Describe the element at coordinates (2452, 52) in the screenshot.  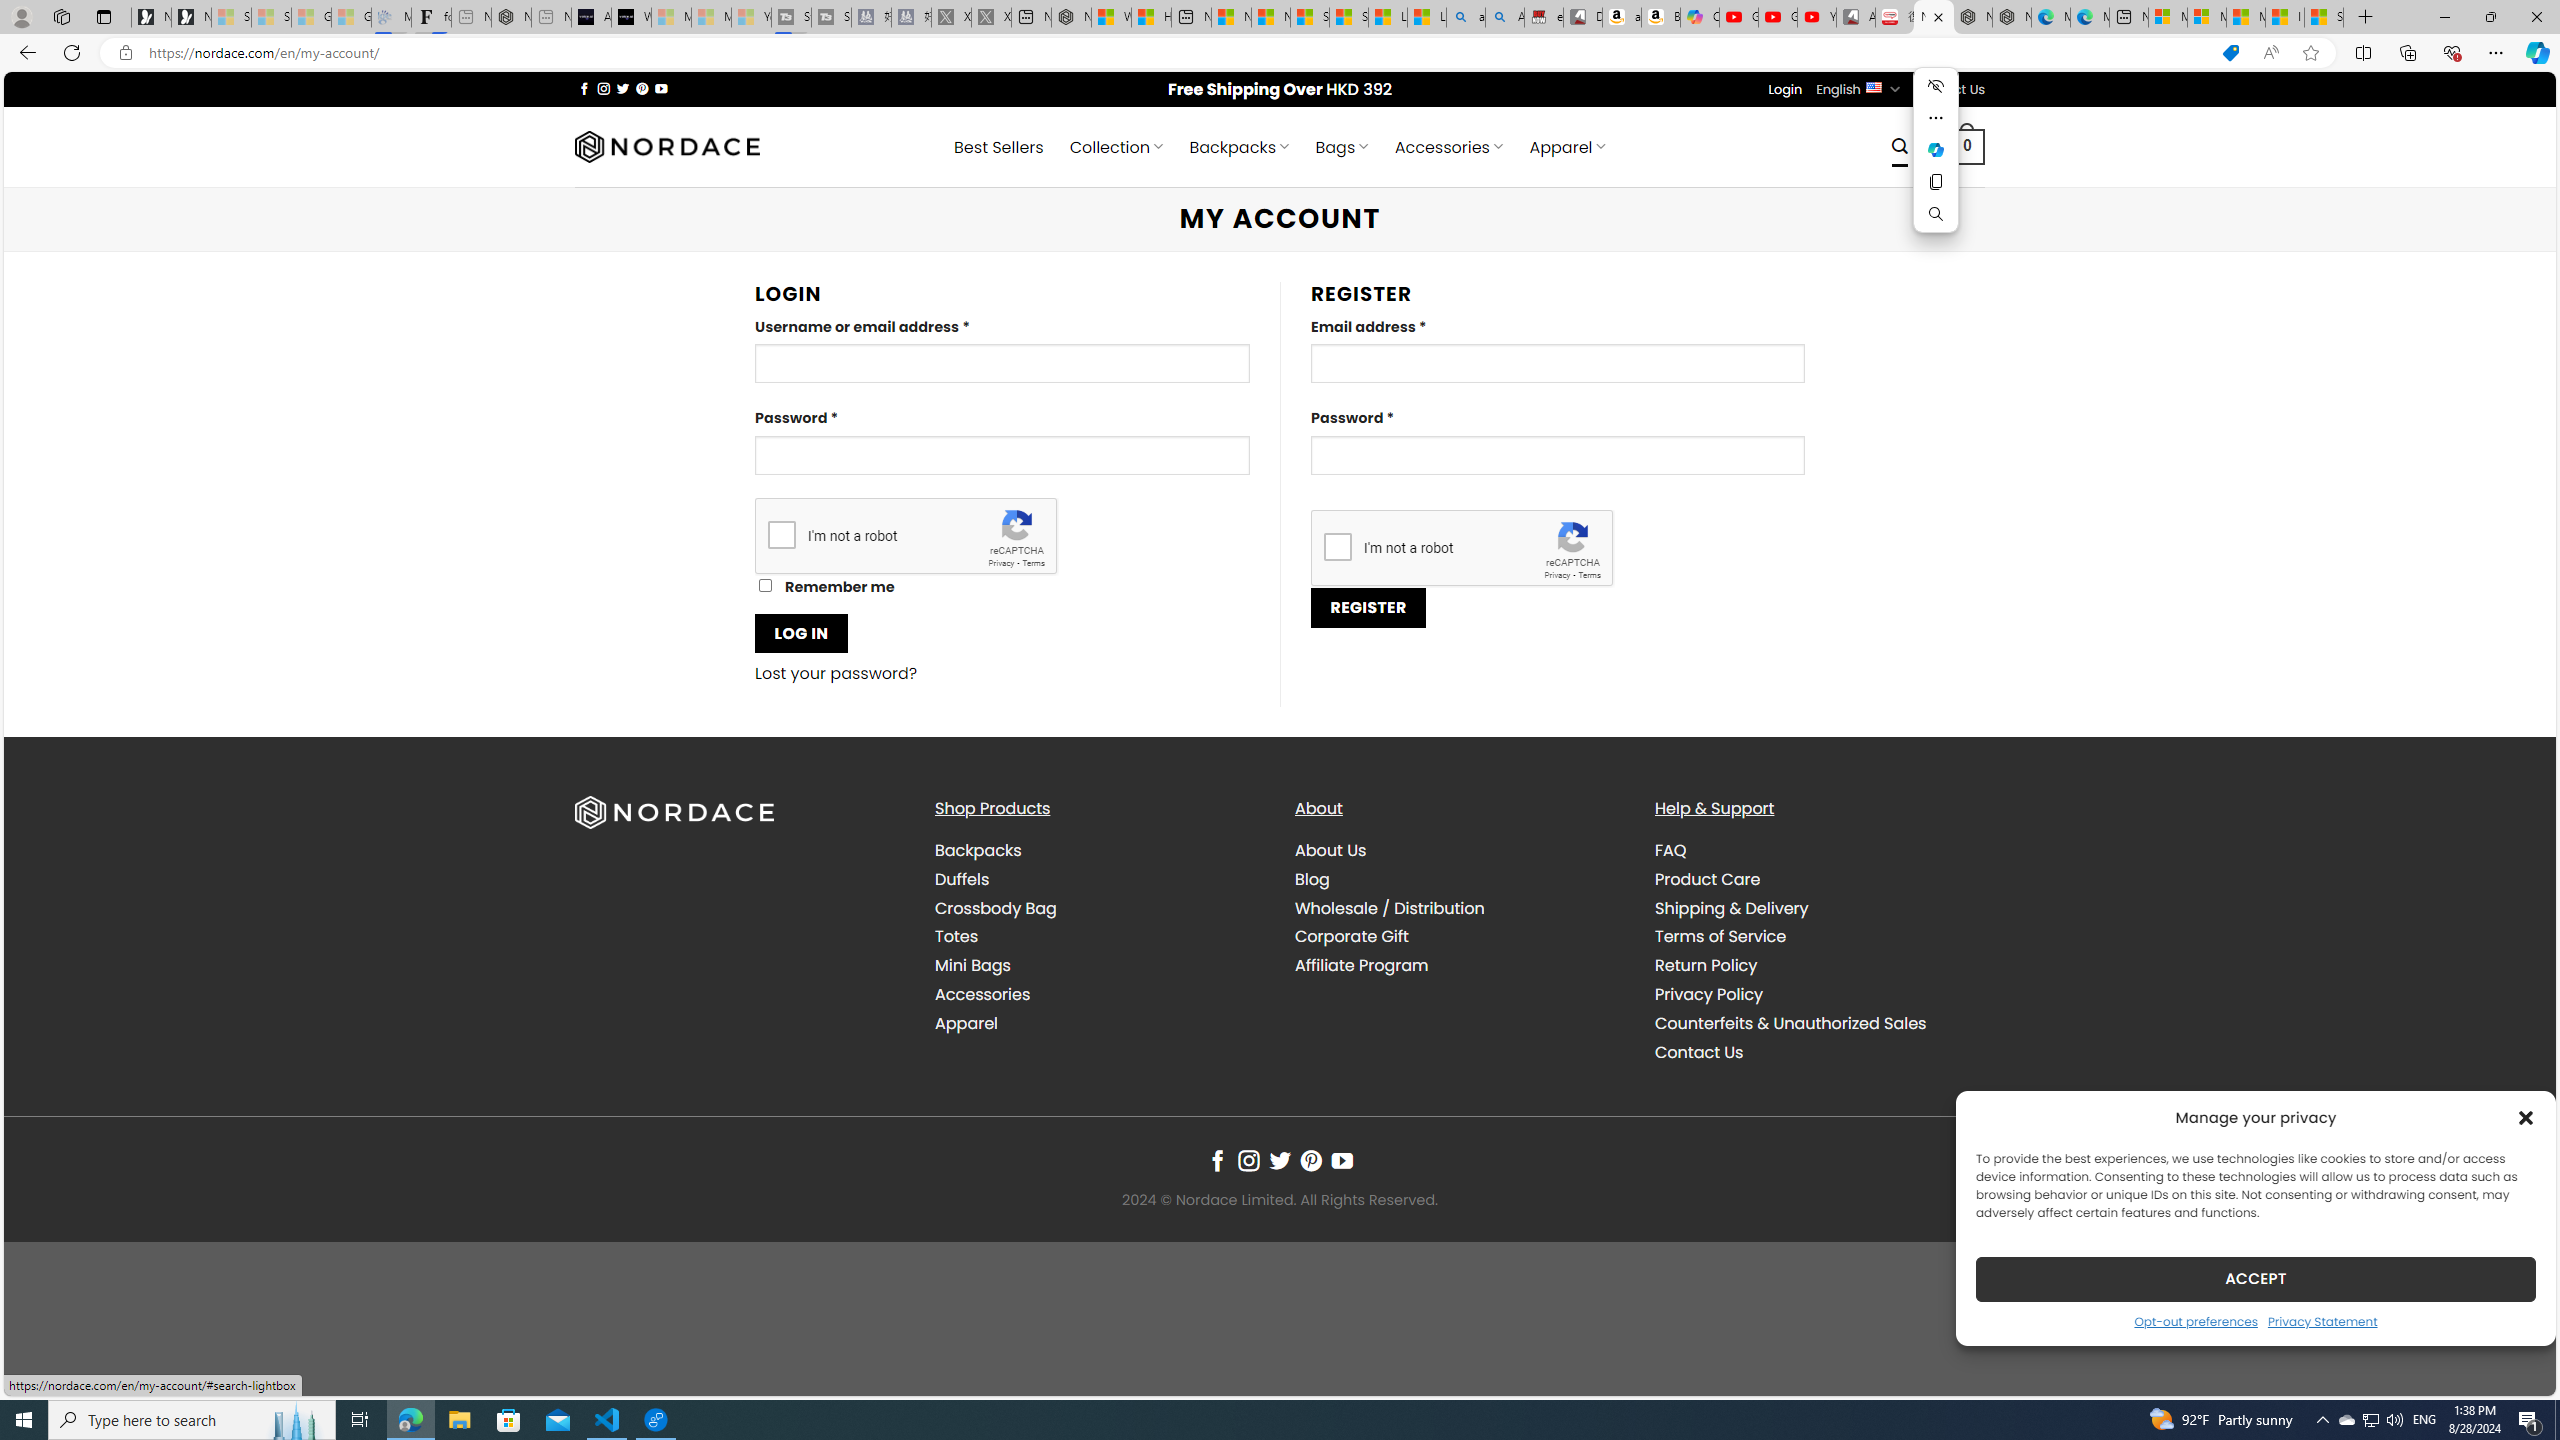
I see `Browser essentials` at that location.